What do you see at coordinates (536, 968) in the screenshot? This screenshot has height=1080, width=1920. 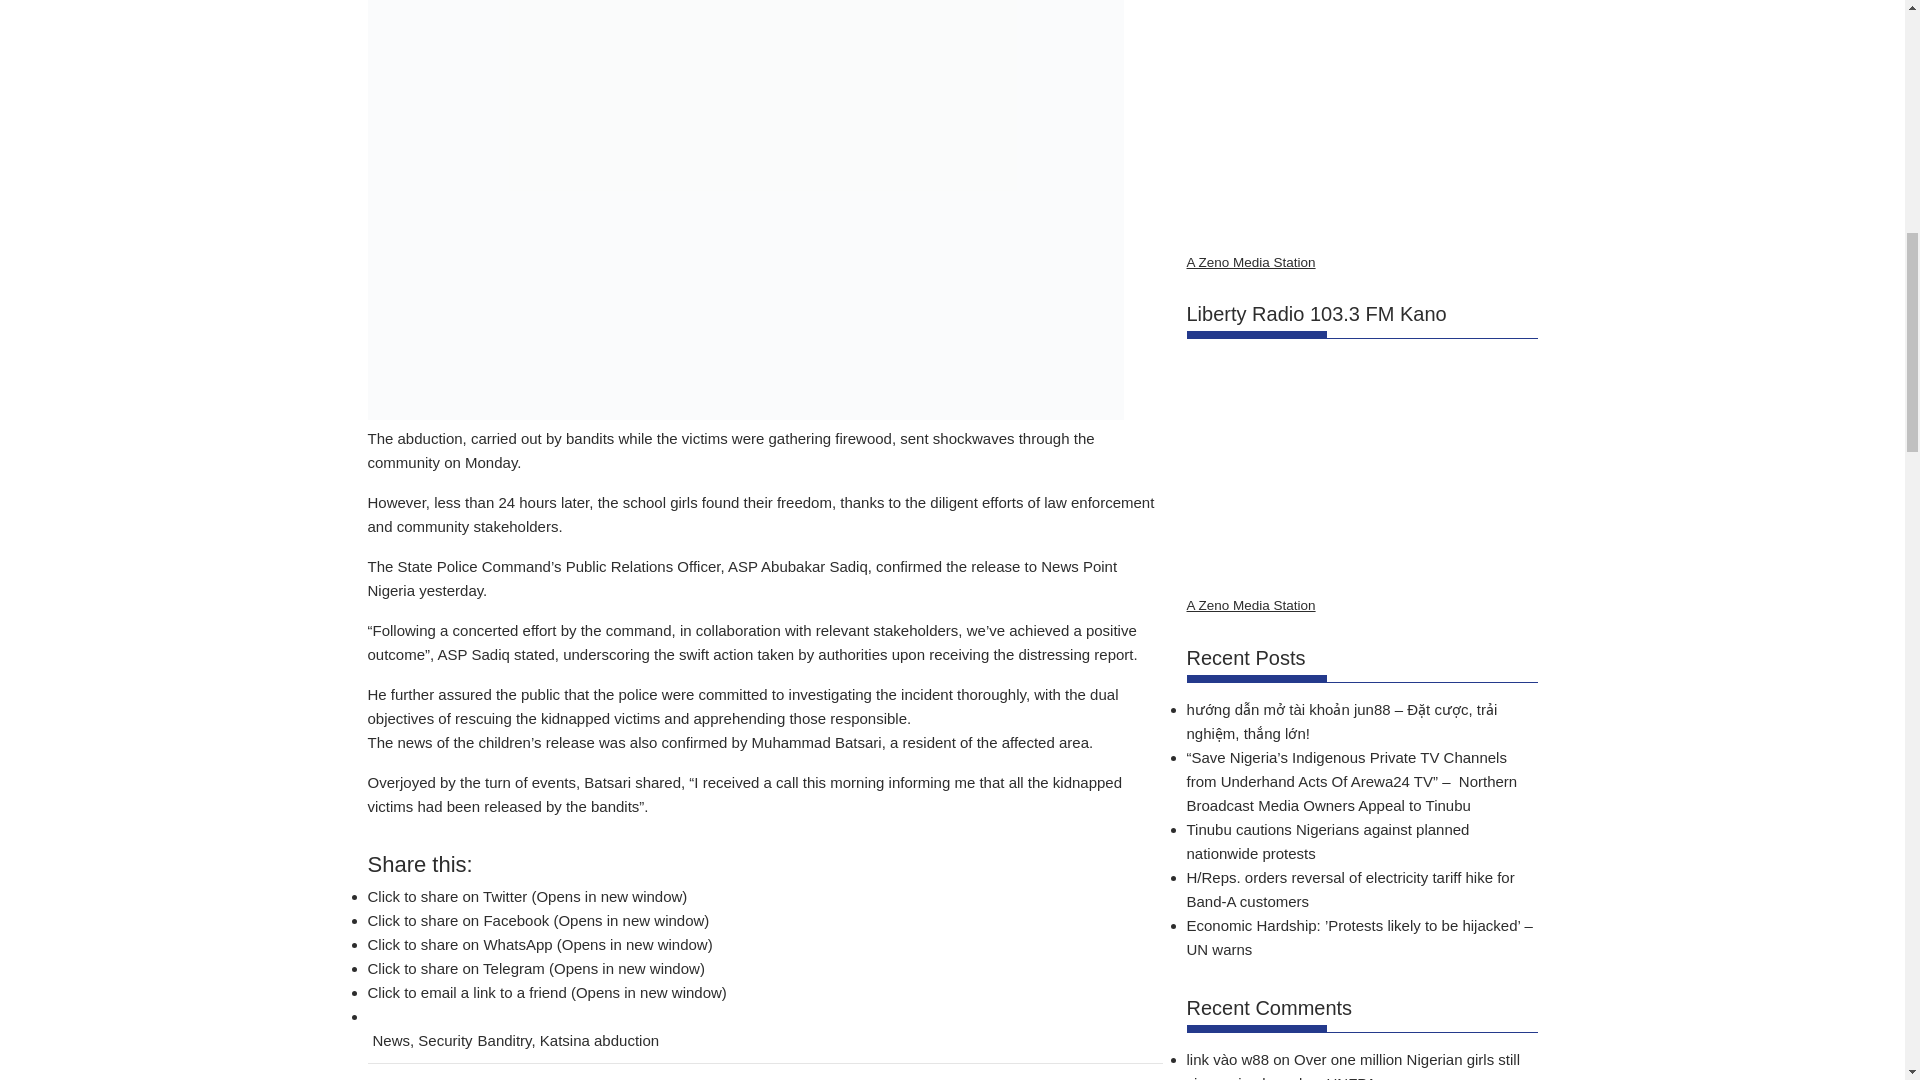 I see `Click to share on Telegram` at bounding box center [536, 968].